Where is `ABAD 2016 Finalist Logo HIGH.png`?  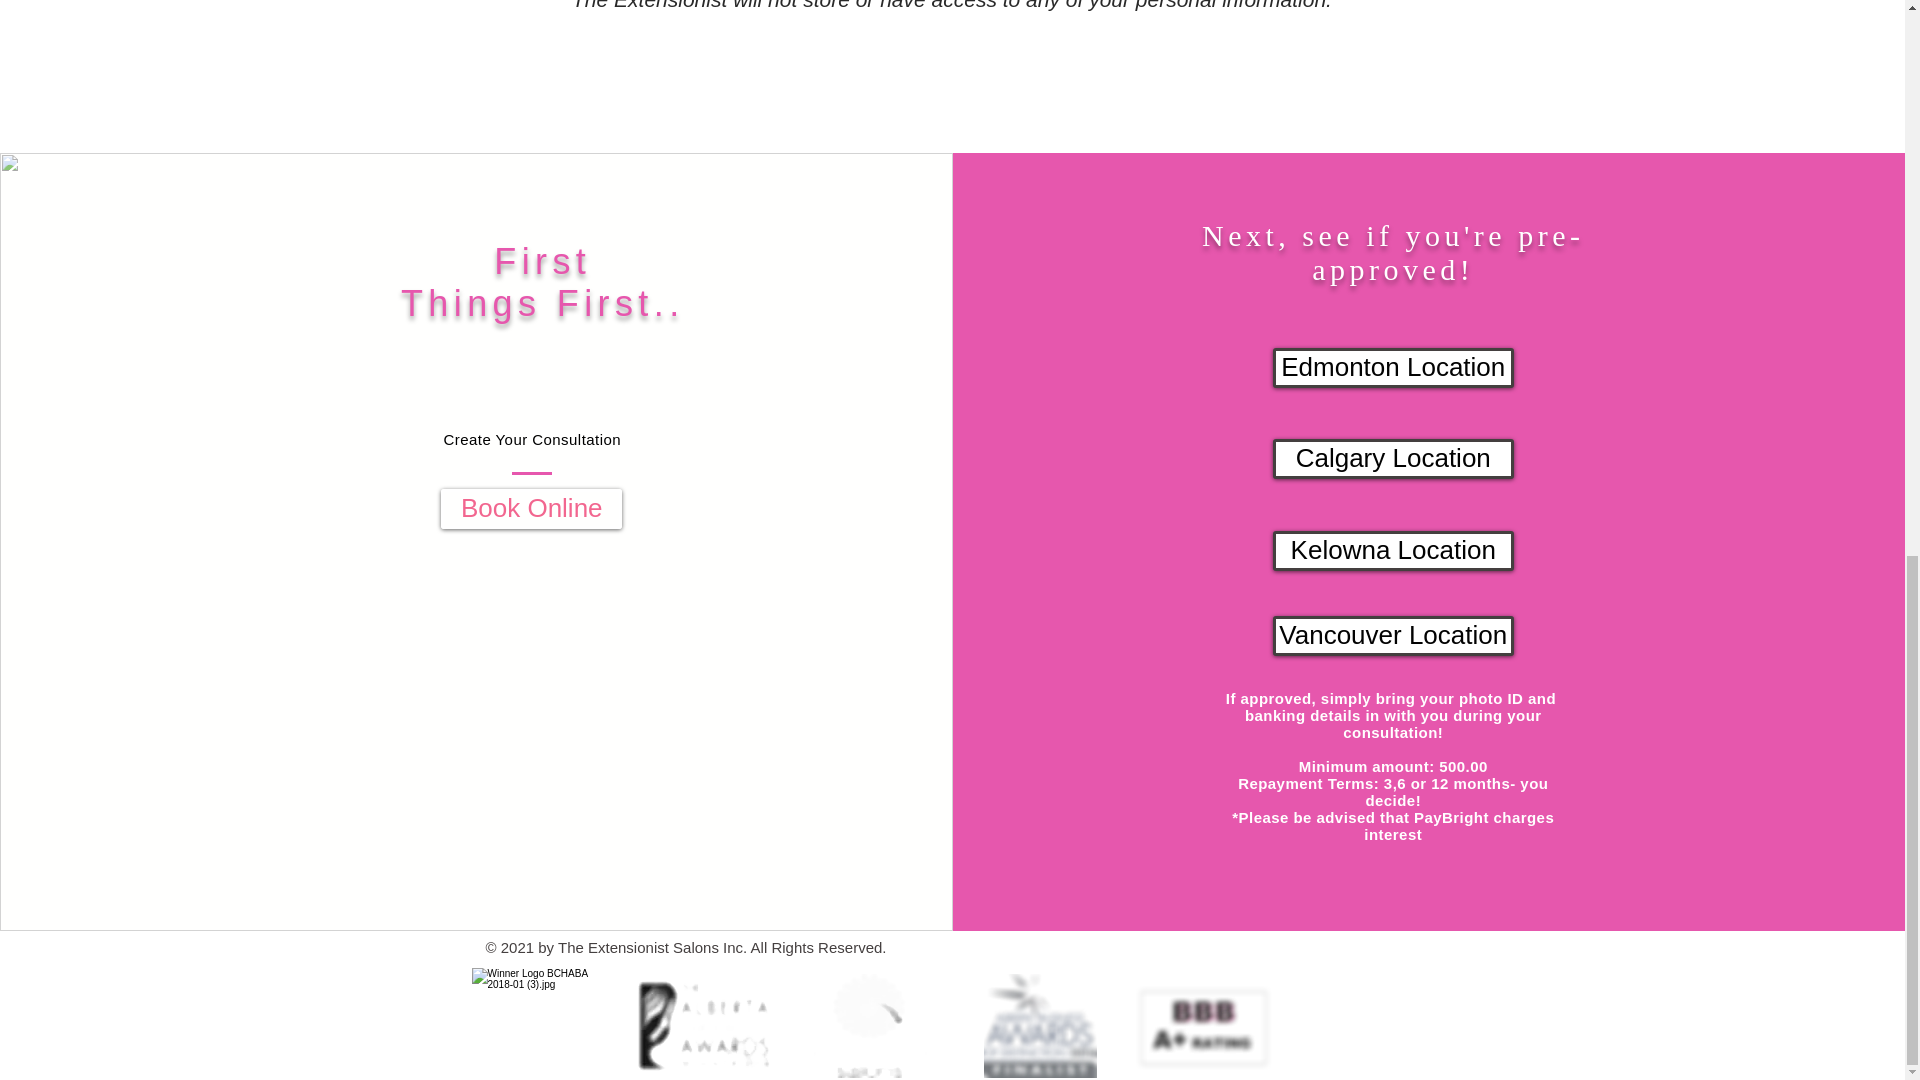
ABAD 2016 Finalist Logo HIGH.png is located at coordinates (1040, 1024).